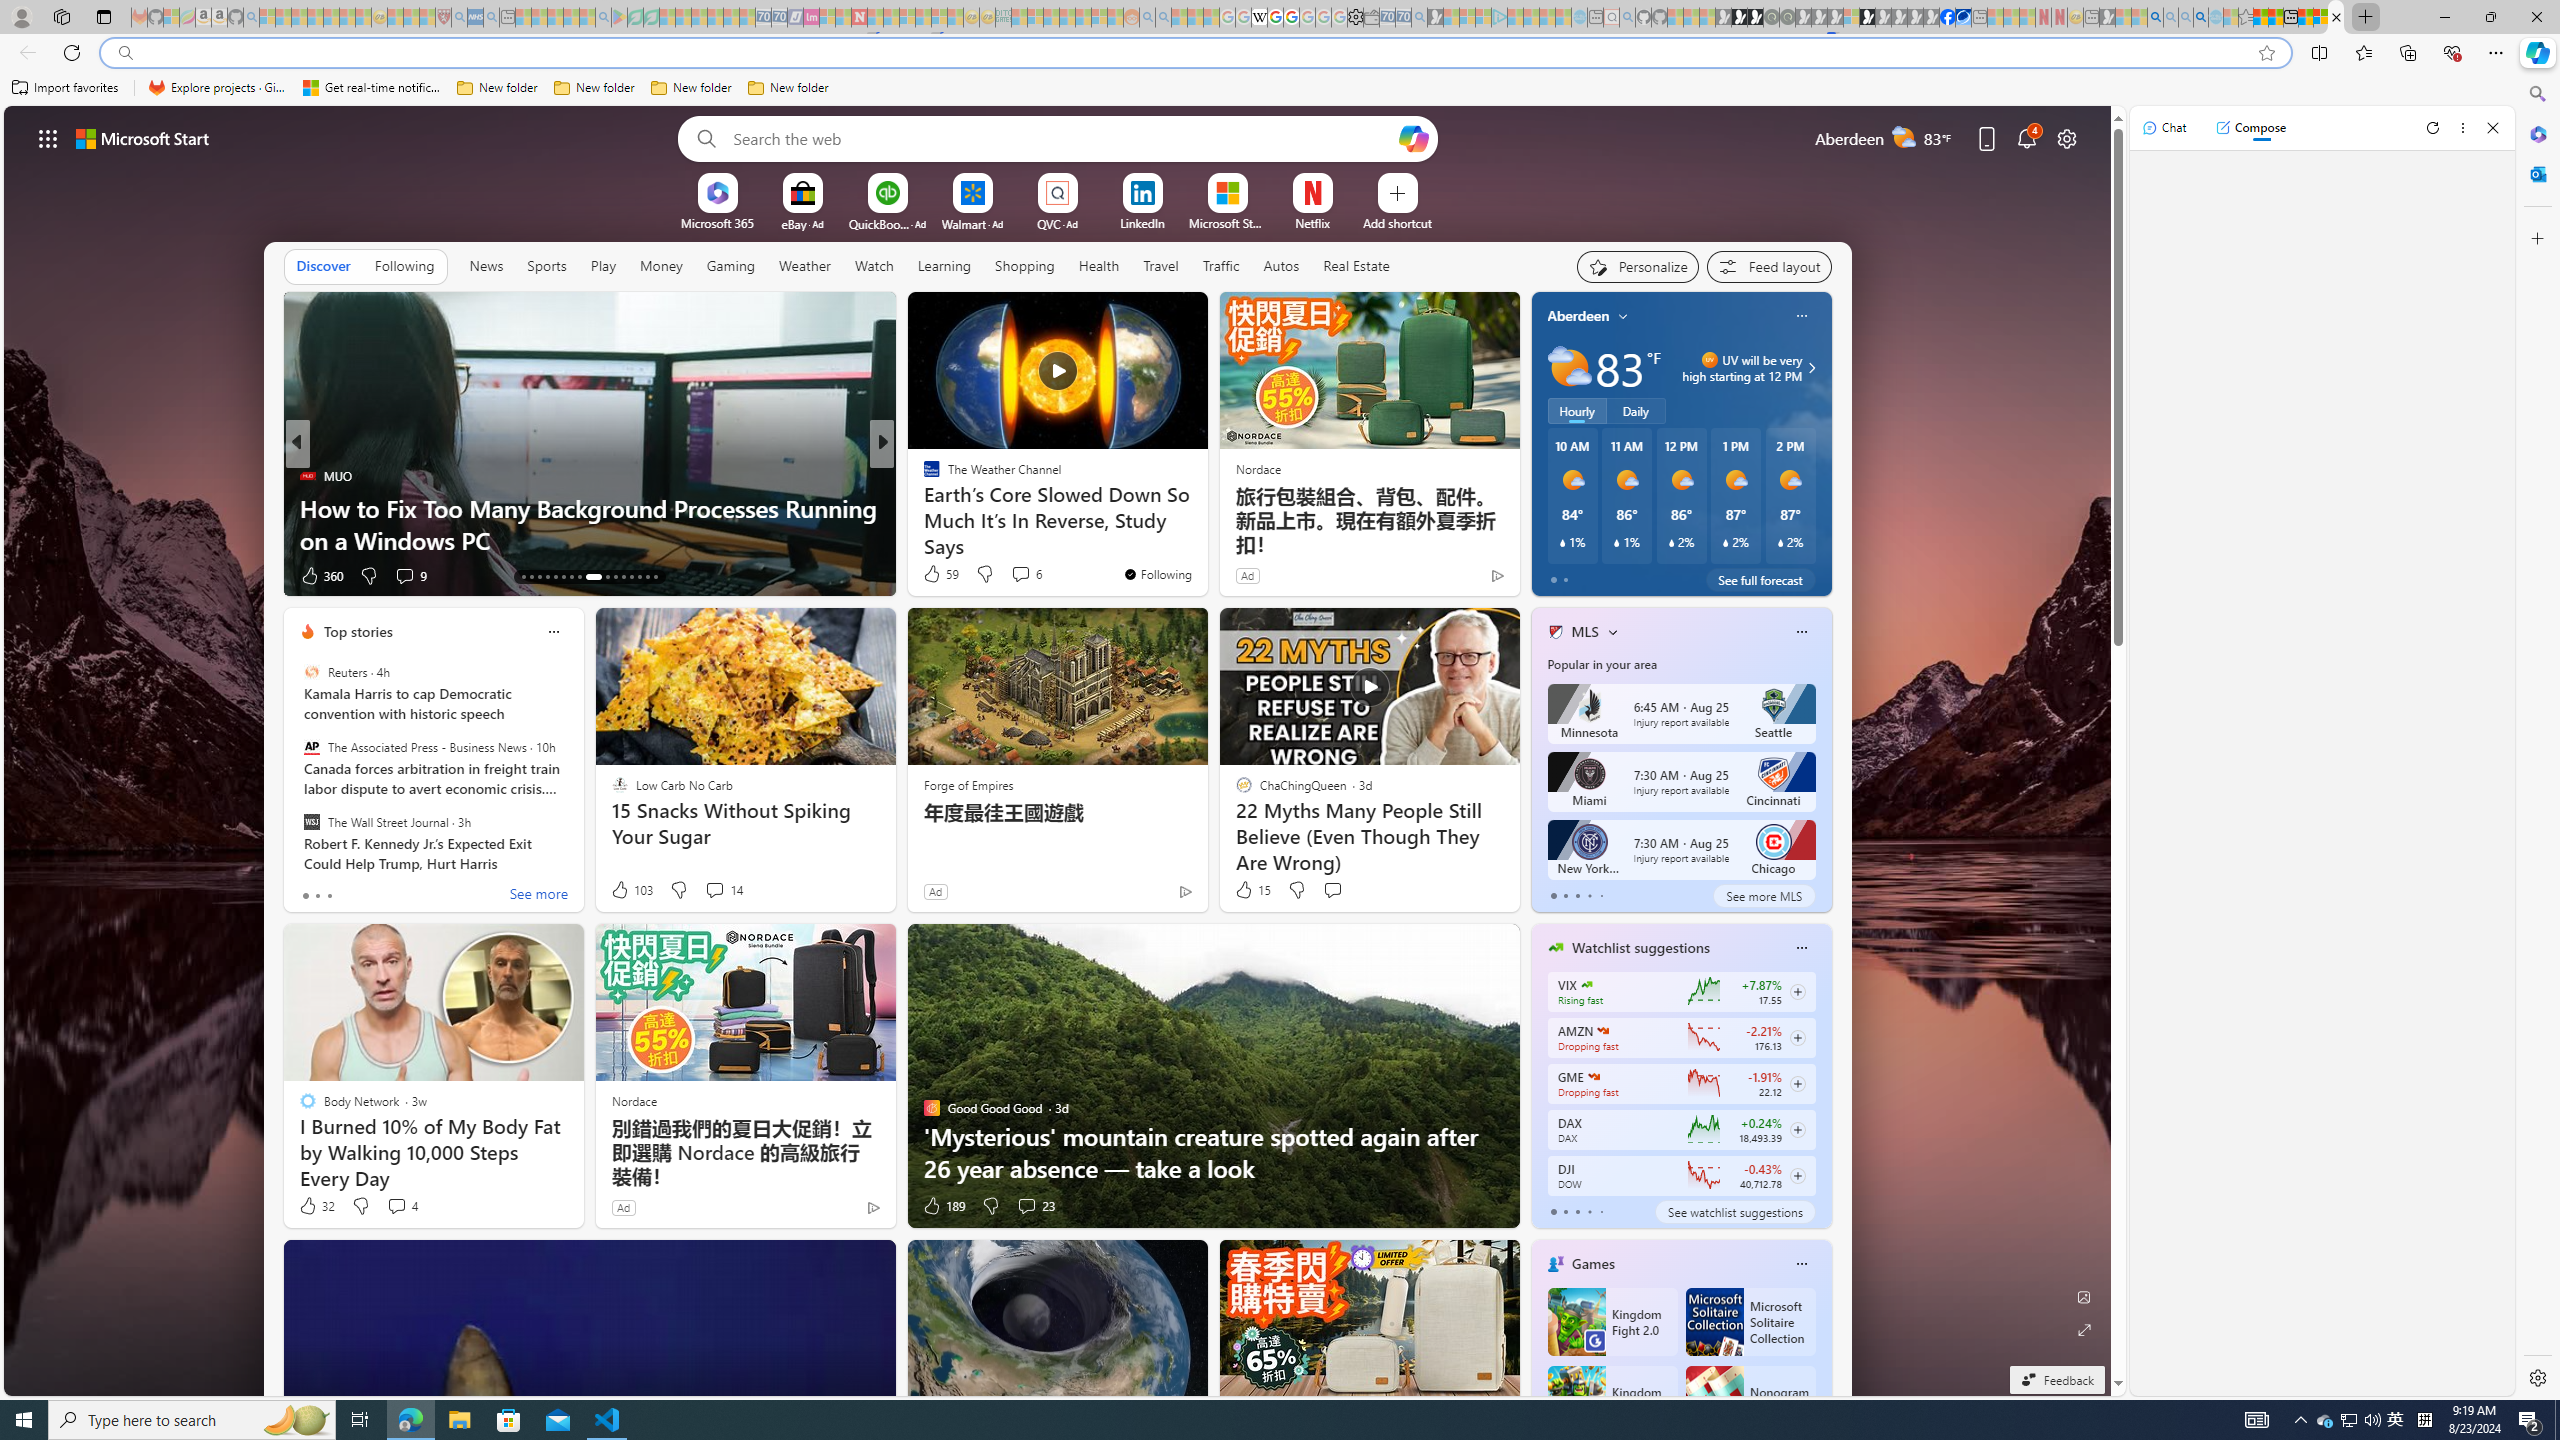 This screenshot has height=1440, width=2560. What do you see at coordinates (555, 577) in the screenshot?
I see `AutomationID: tab-17` at bounding box center [555, 577].